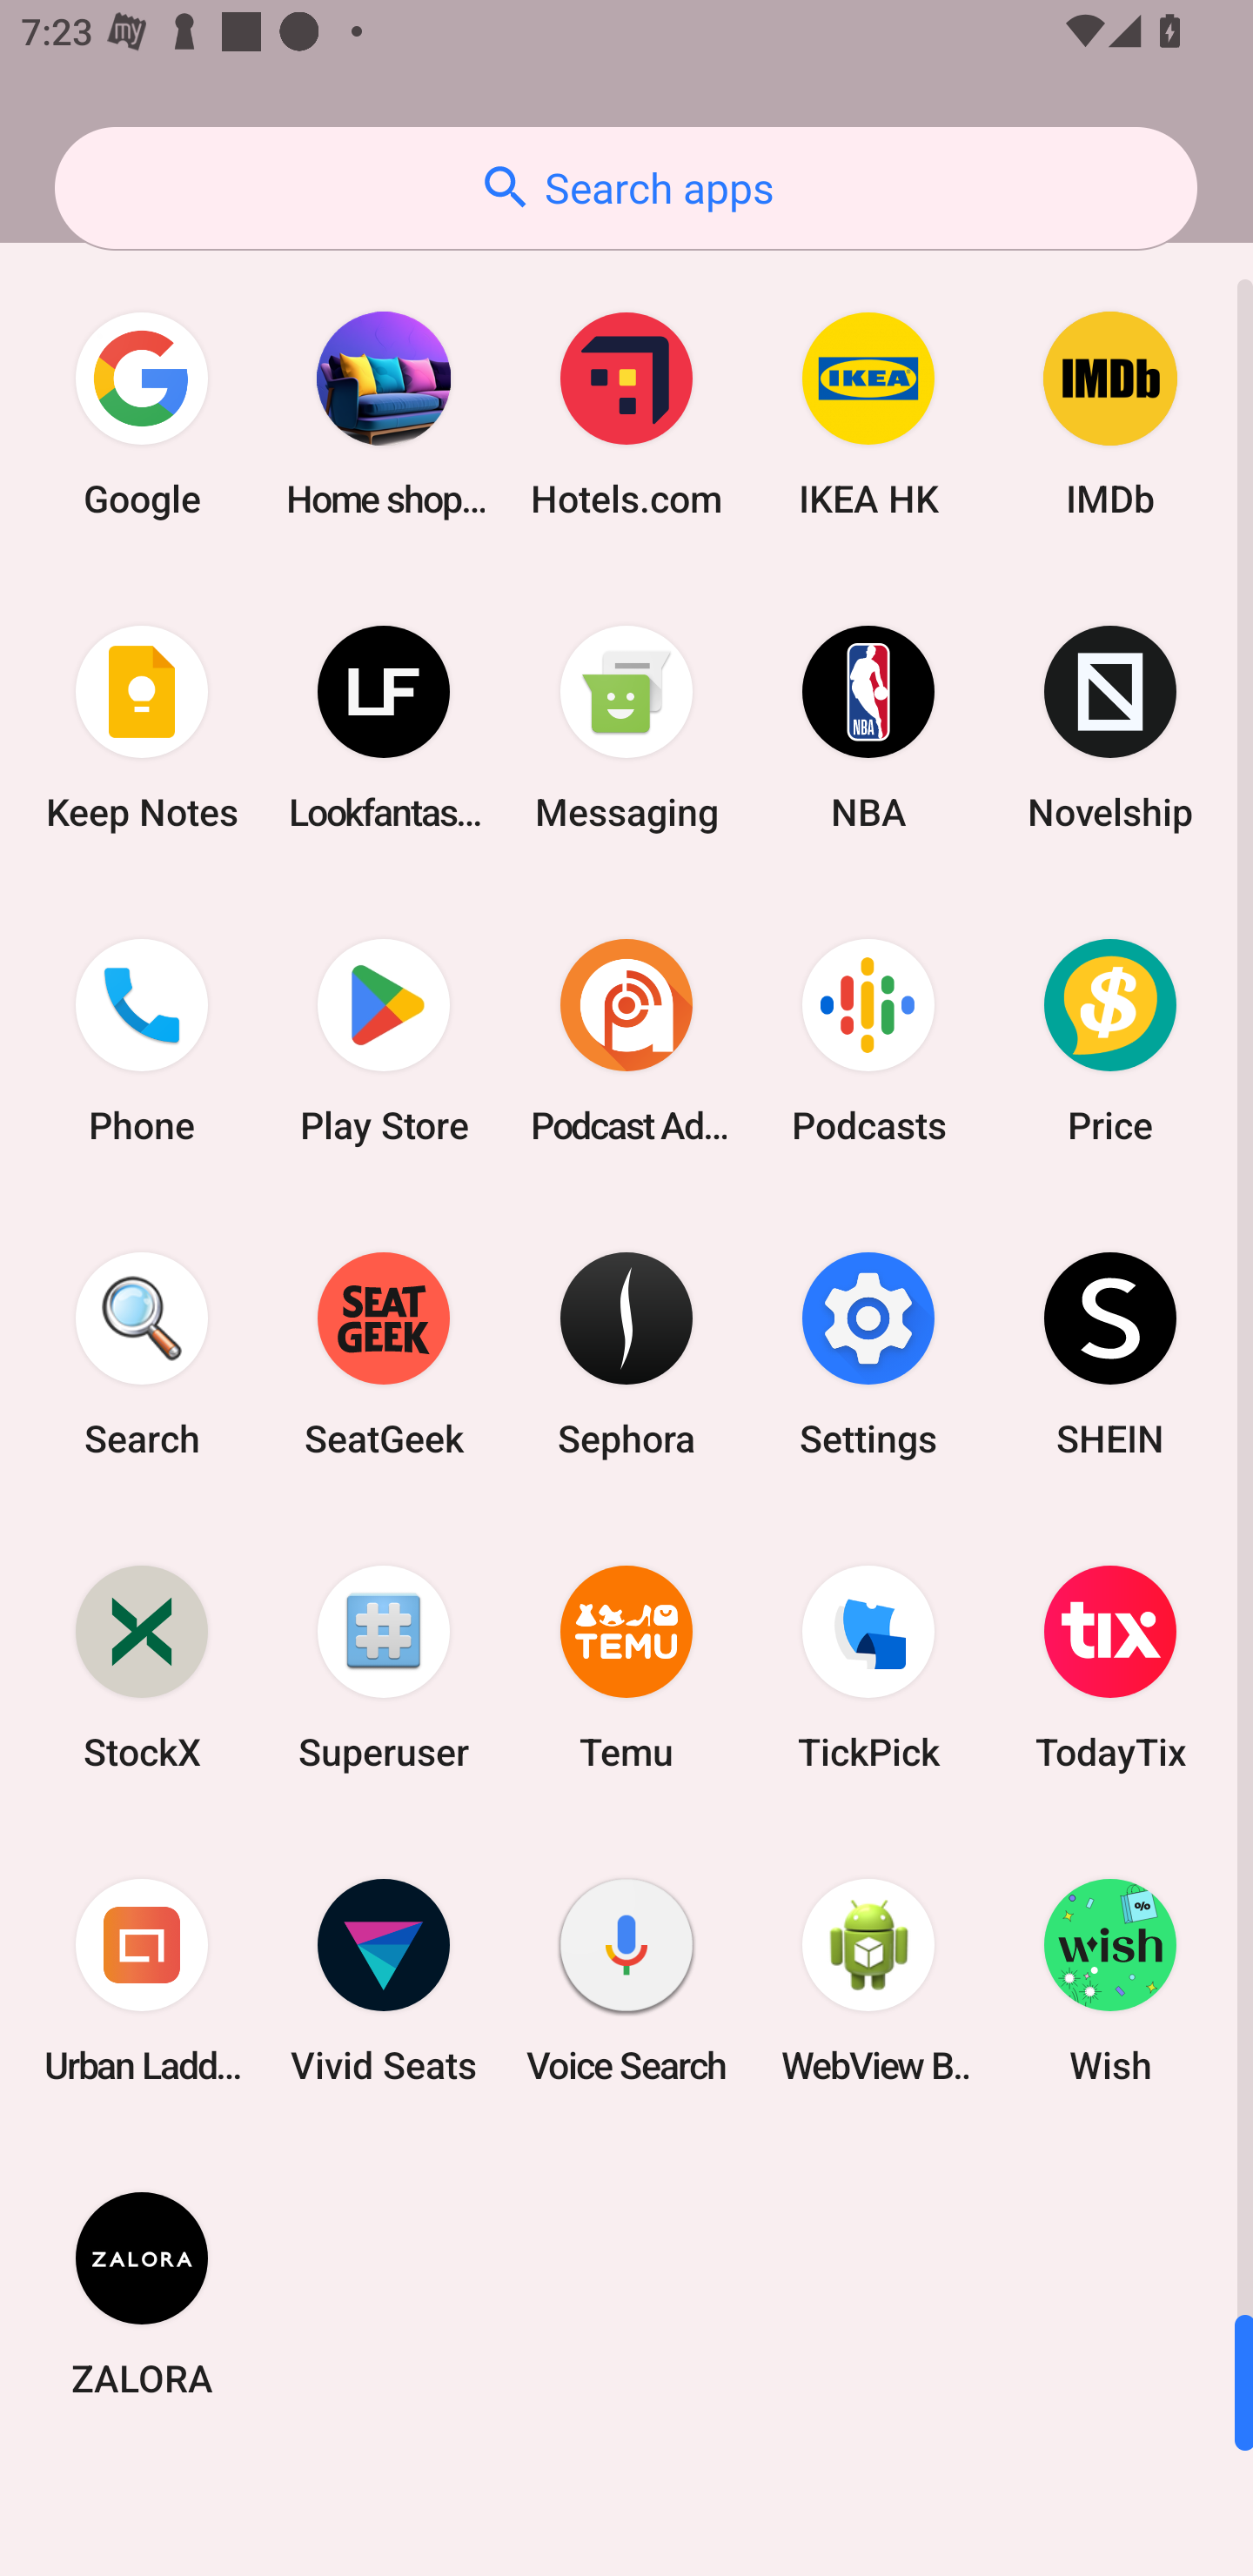 This screenshot has height=2576, width=1253. Describe the element at coordinates (1110, 1041) in the screenshot. I see `Price` at that location.